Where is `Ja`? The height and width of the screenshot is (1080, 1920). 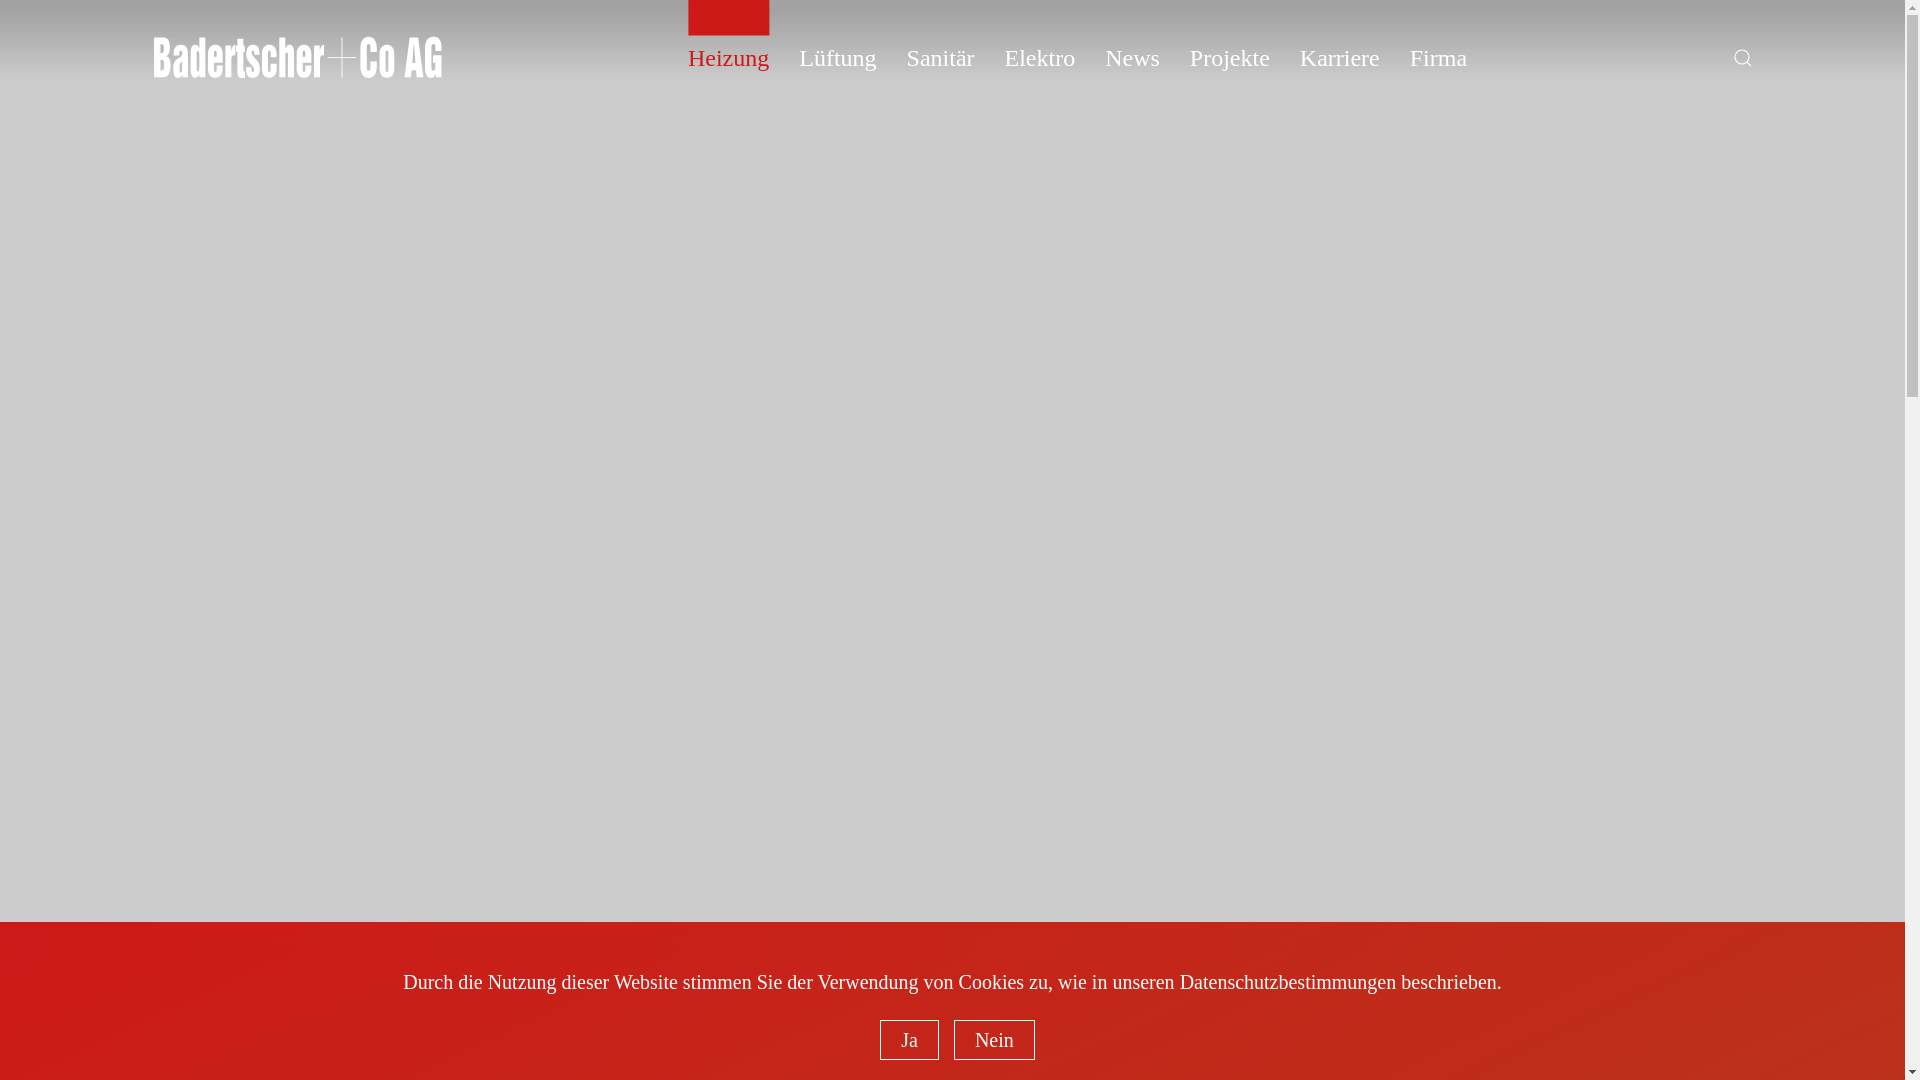
Ja is located at coordinates (910, 1040).